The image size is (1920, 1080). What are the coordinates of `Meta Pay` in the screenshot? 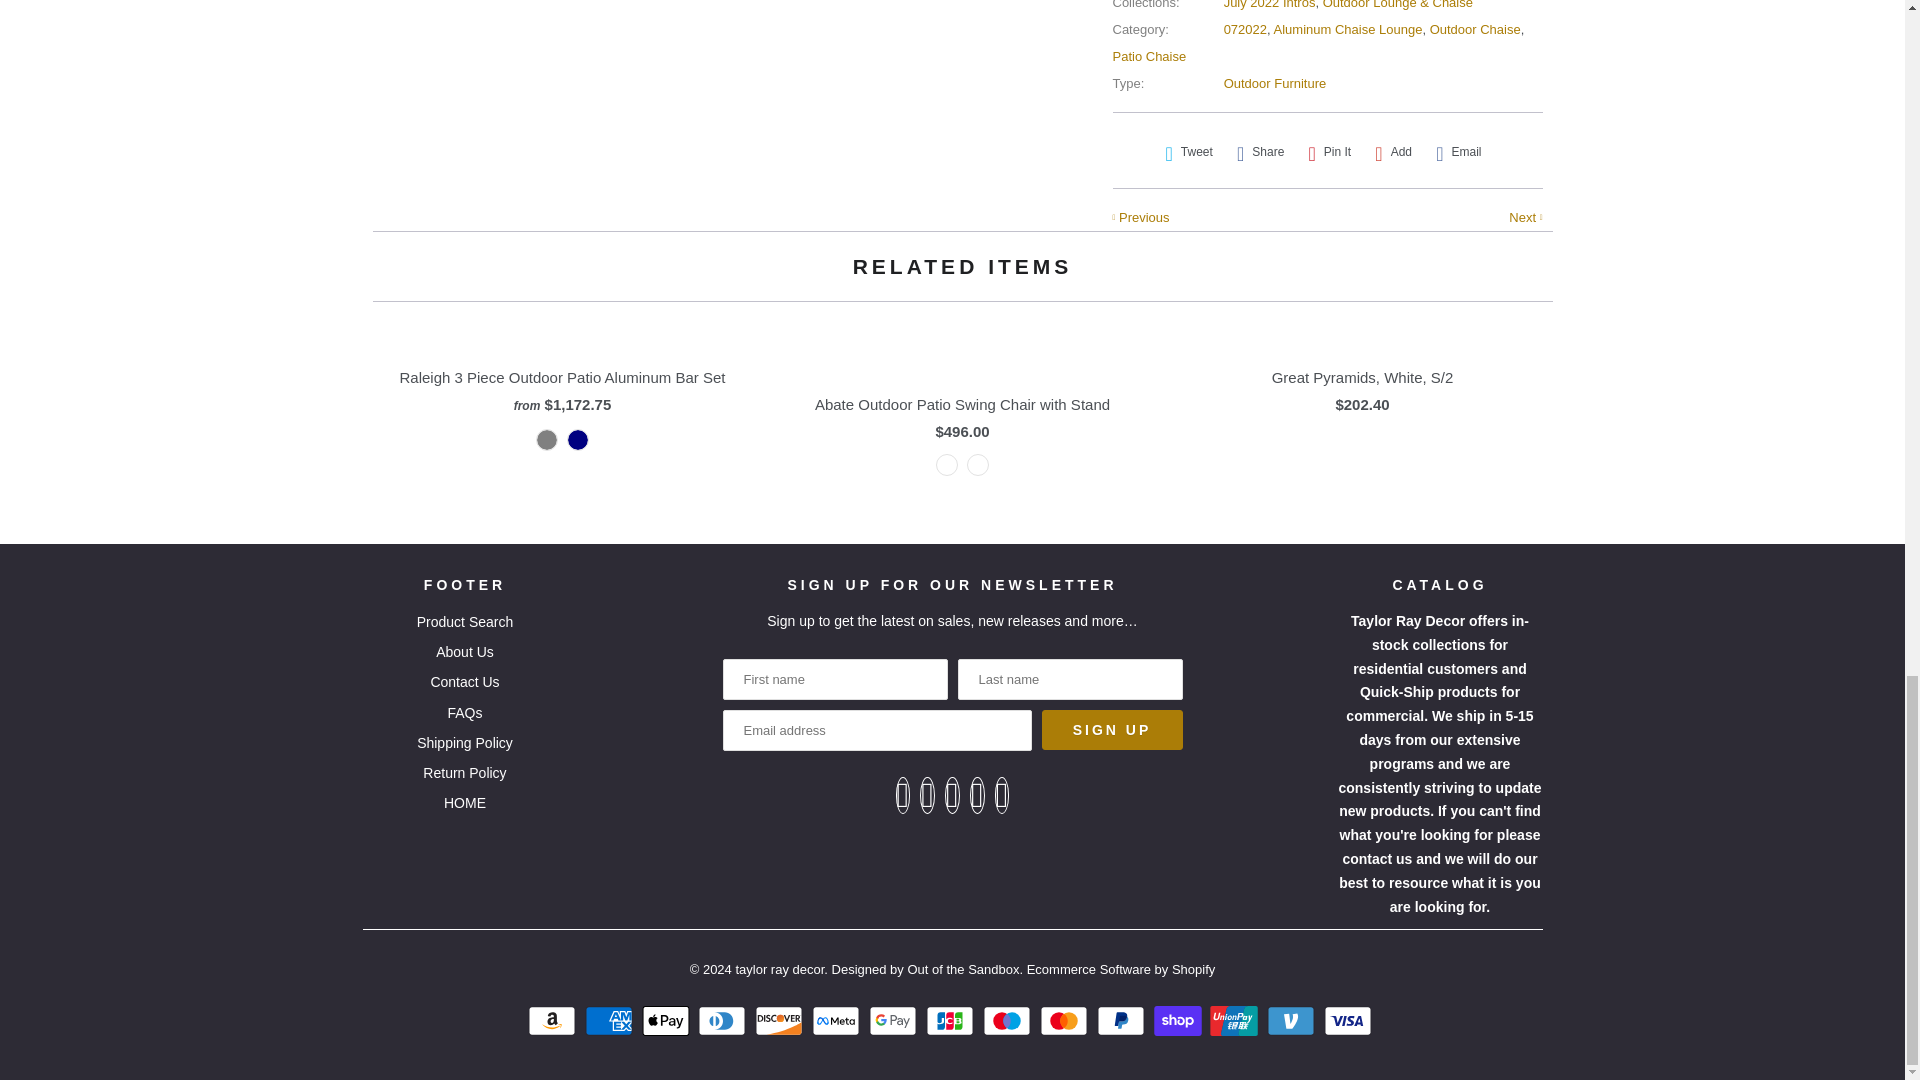 It's located at (838, 1020).